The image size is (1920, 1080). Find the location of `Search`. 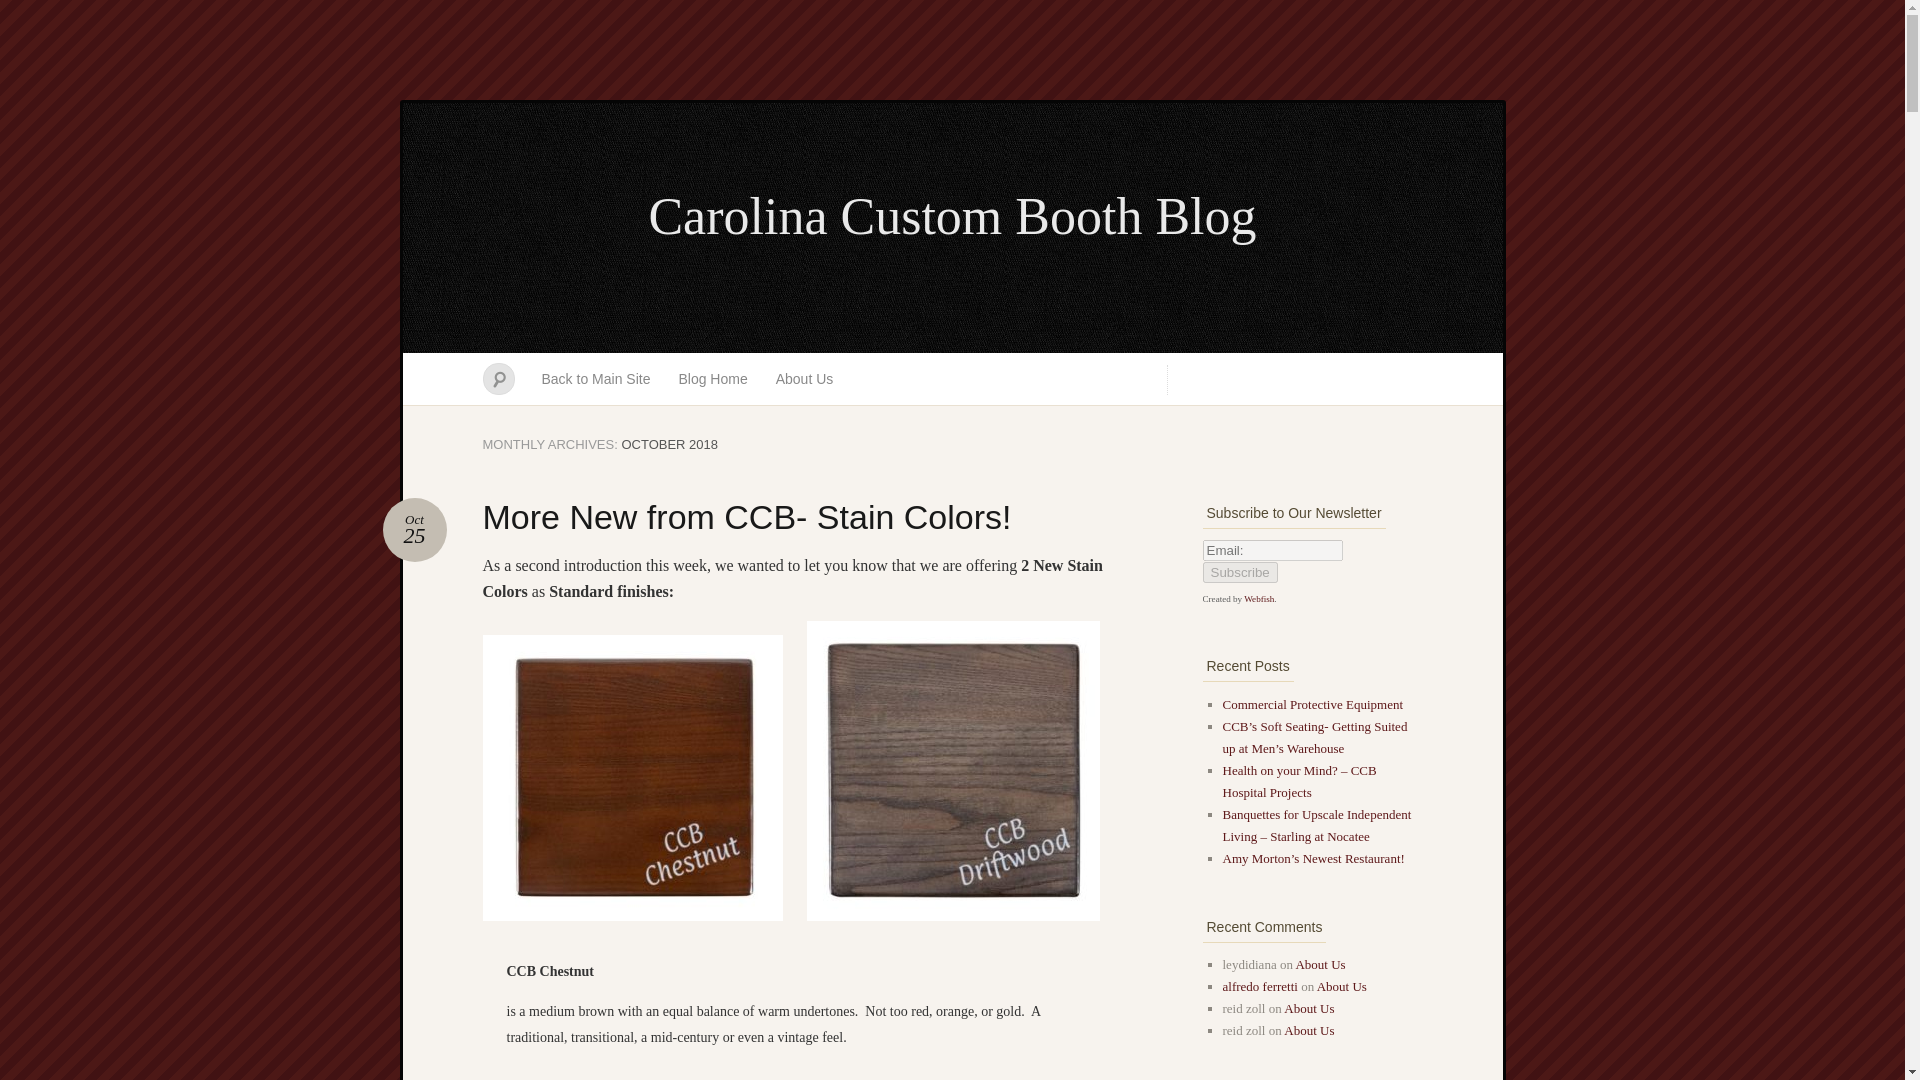

Search is located at coordinates (952, 218).